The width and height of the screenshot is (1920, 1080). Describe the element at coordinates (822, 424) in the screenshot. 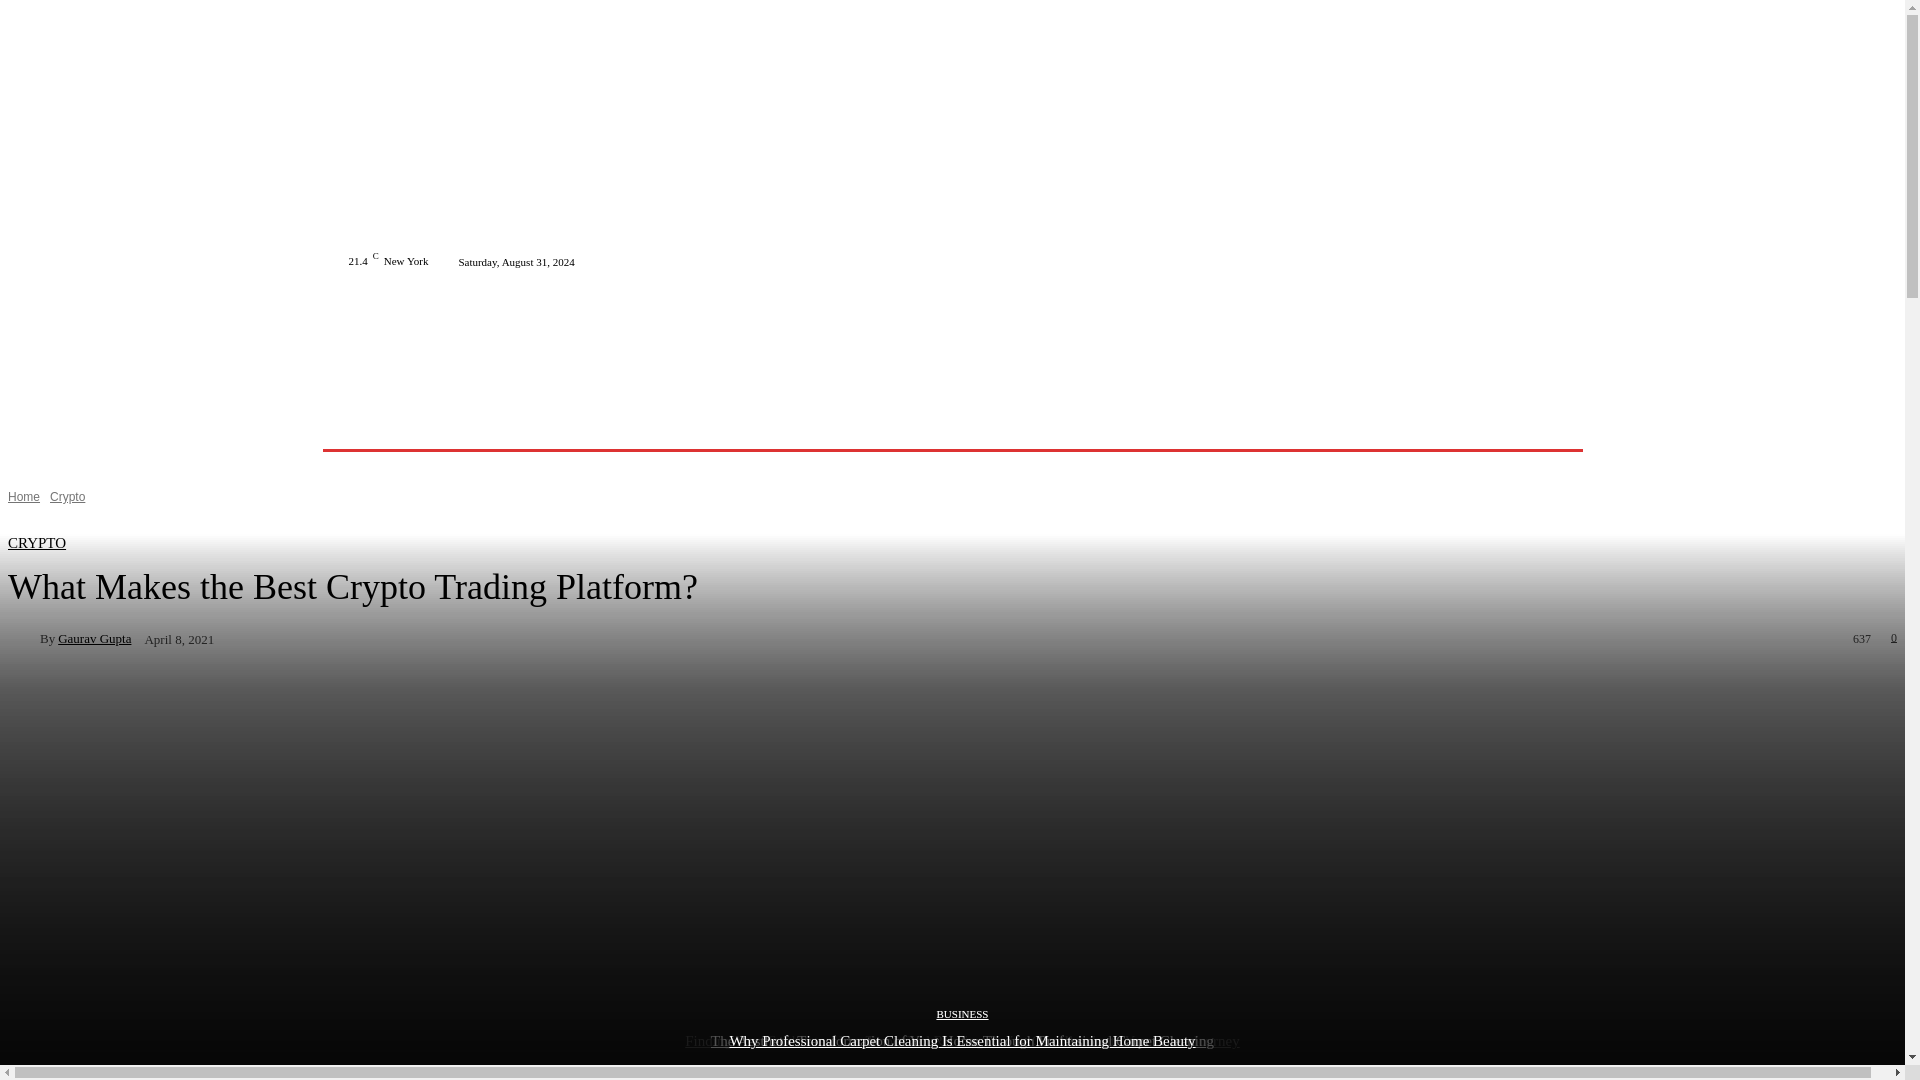

I see `Digital Marketing` at that location.